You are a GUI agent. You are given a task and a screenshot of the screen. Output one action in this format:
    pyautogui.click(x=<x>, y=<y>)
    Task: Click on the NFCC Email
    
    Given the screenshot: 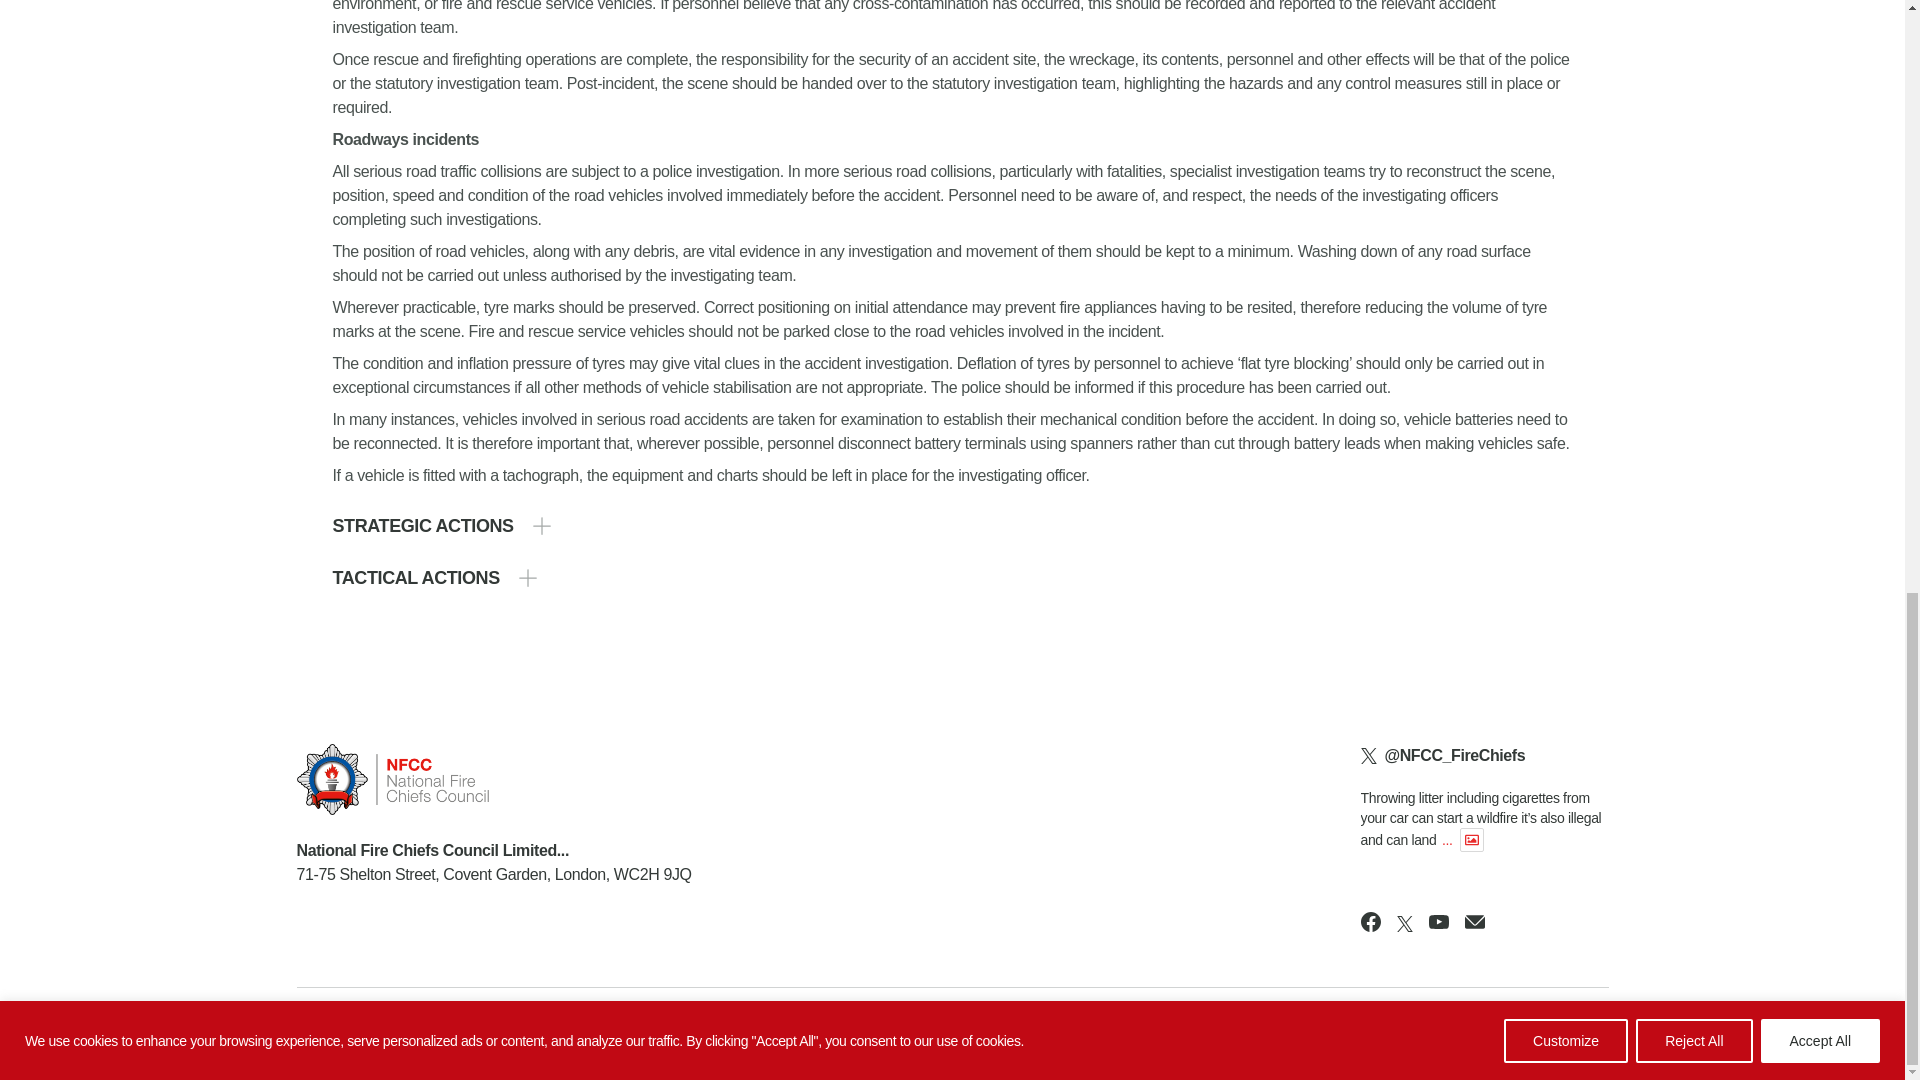 What is the action you would take?
    pyautogui.click(x=1474, y=922)
    